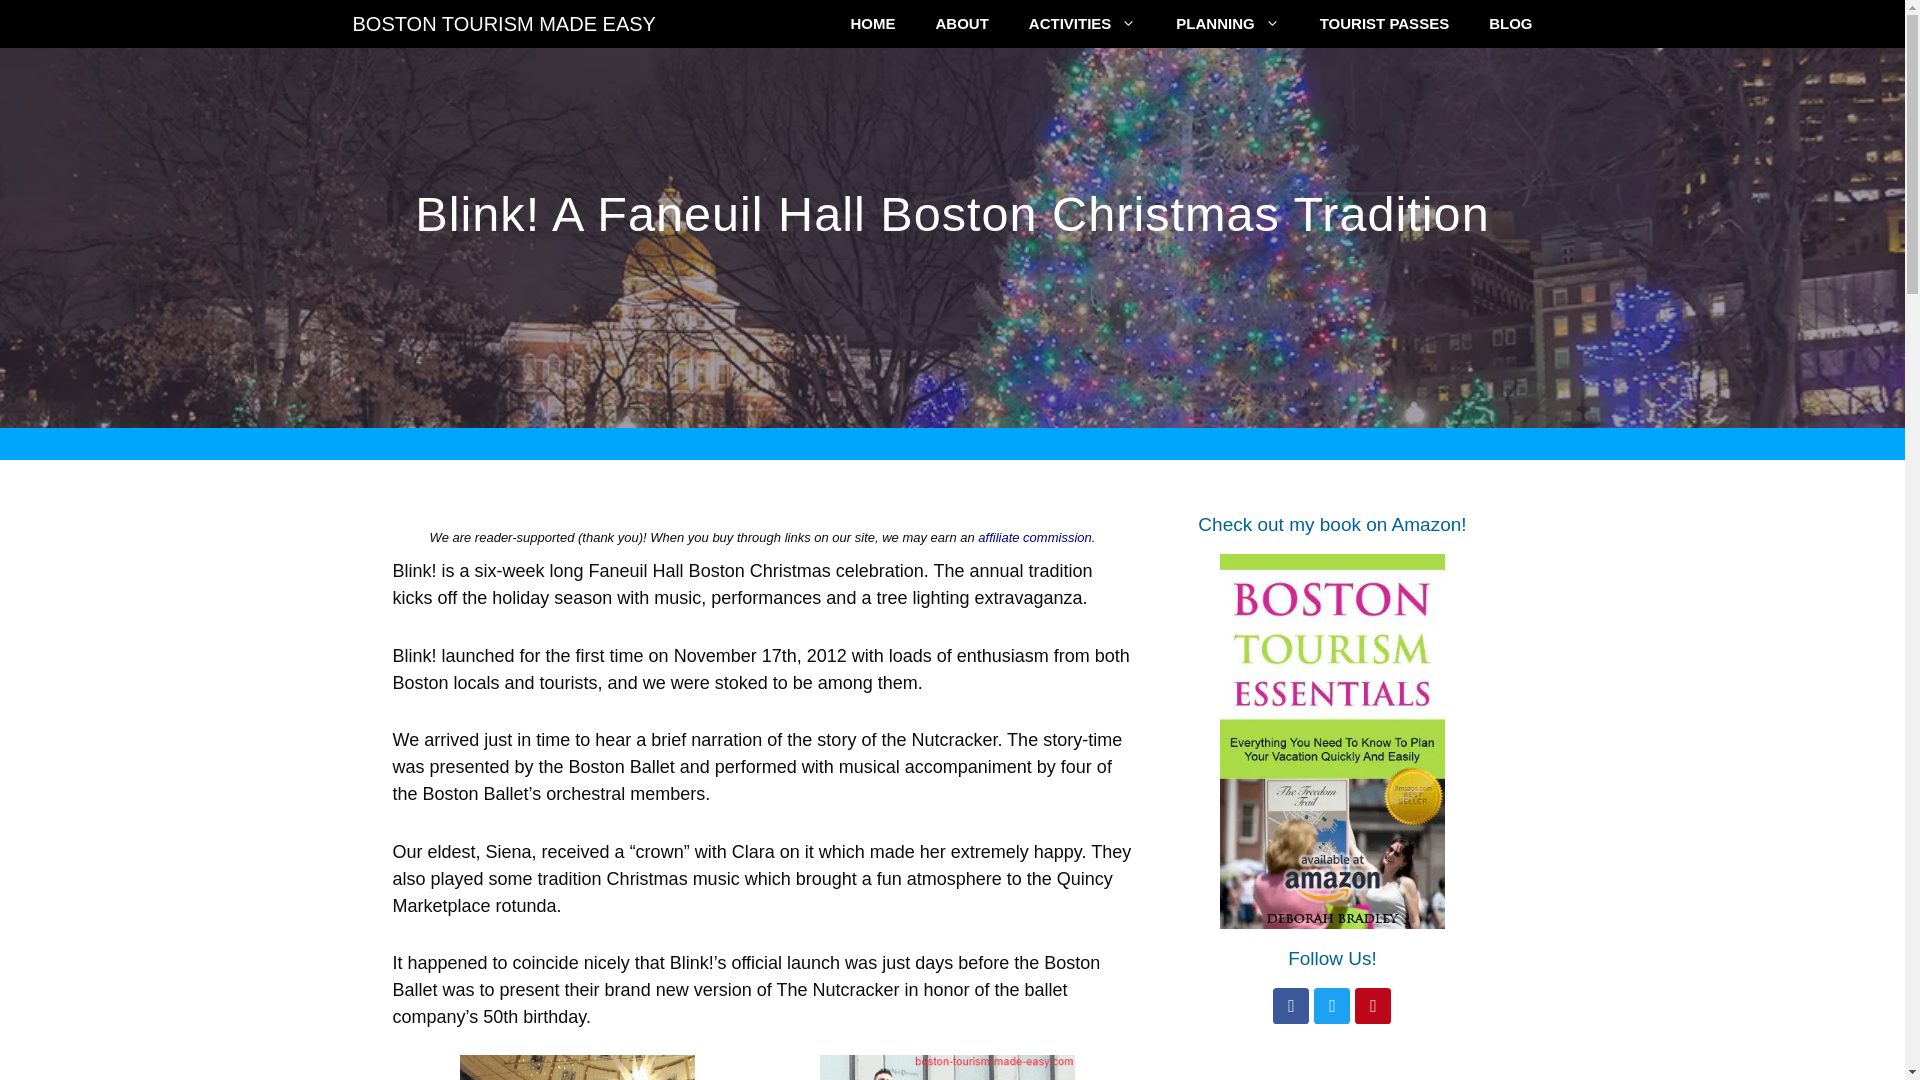  Describe the element at coordinates (872, 24) in the screenshot. I see `HOME` at that location.